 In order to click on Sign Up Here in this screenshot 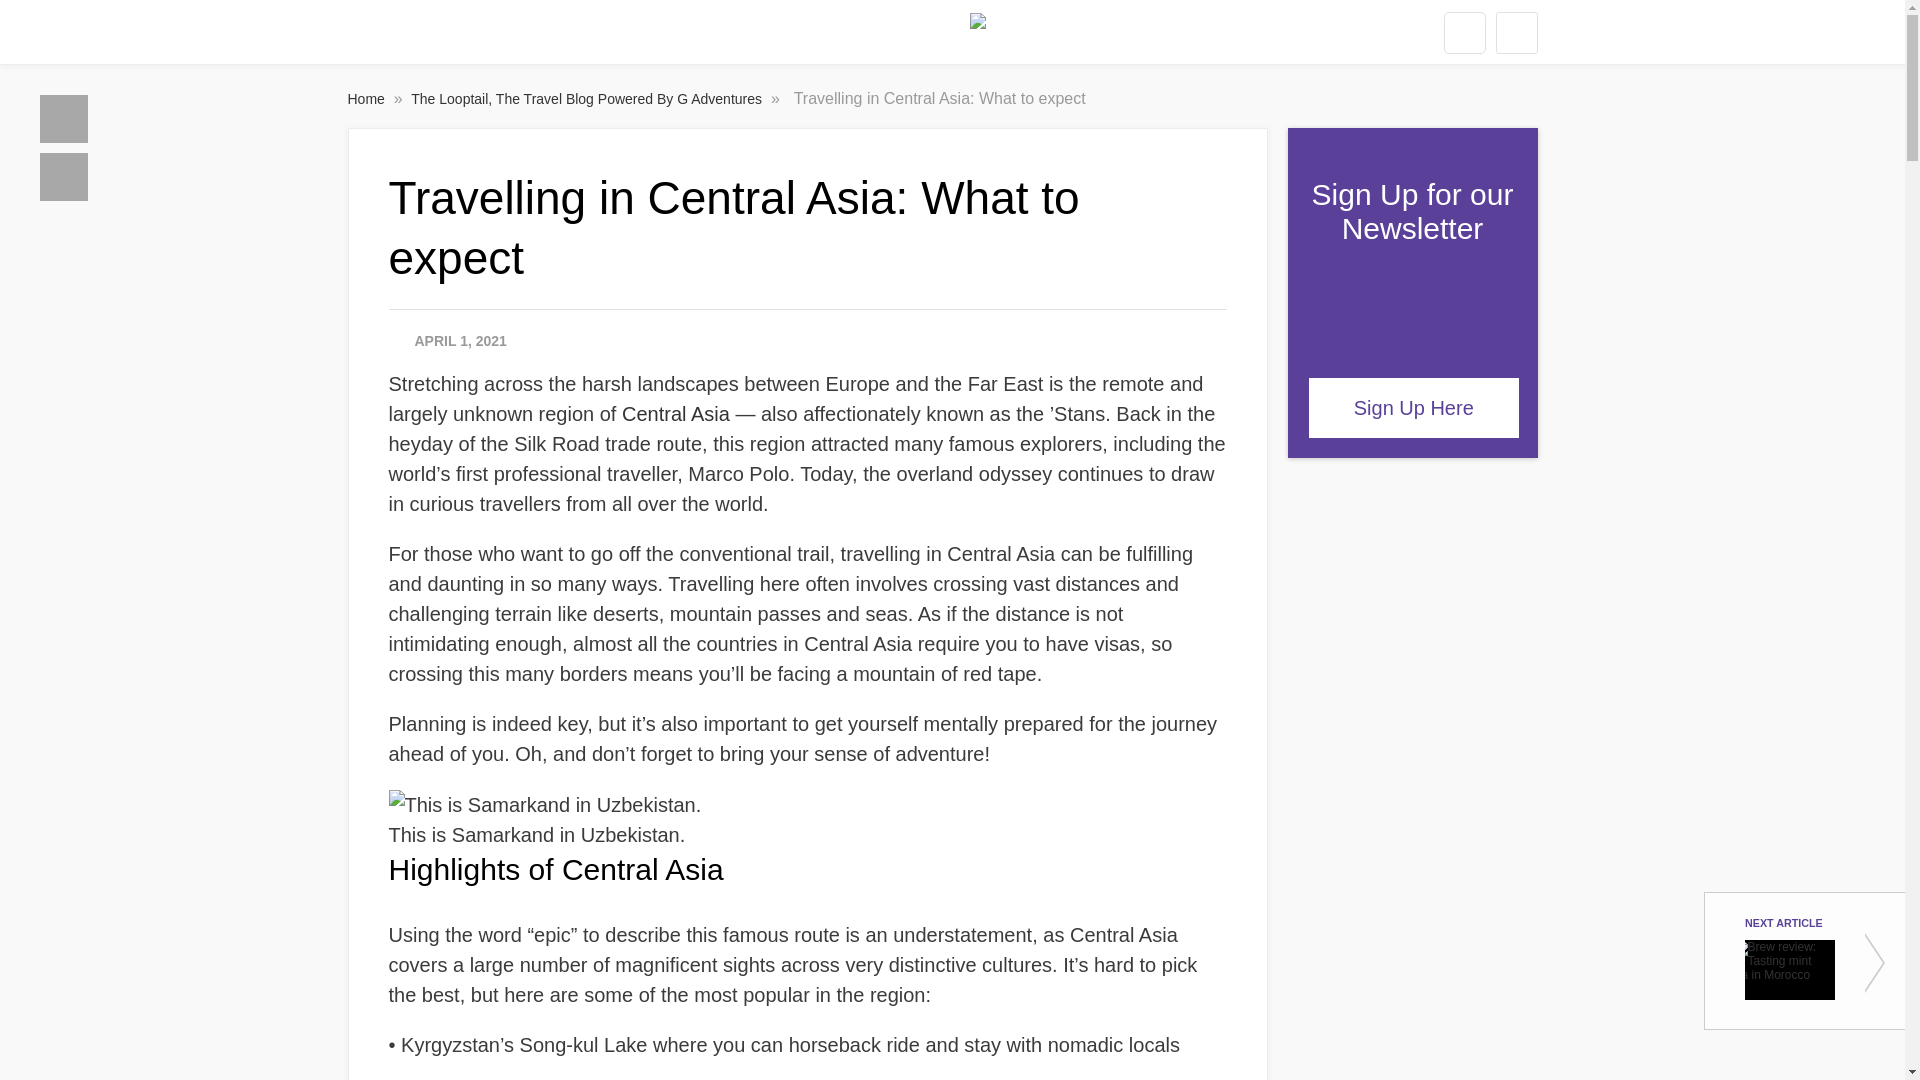, I will do `click(1414, 408)`.